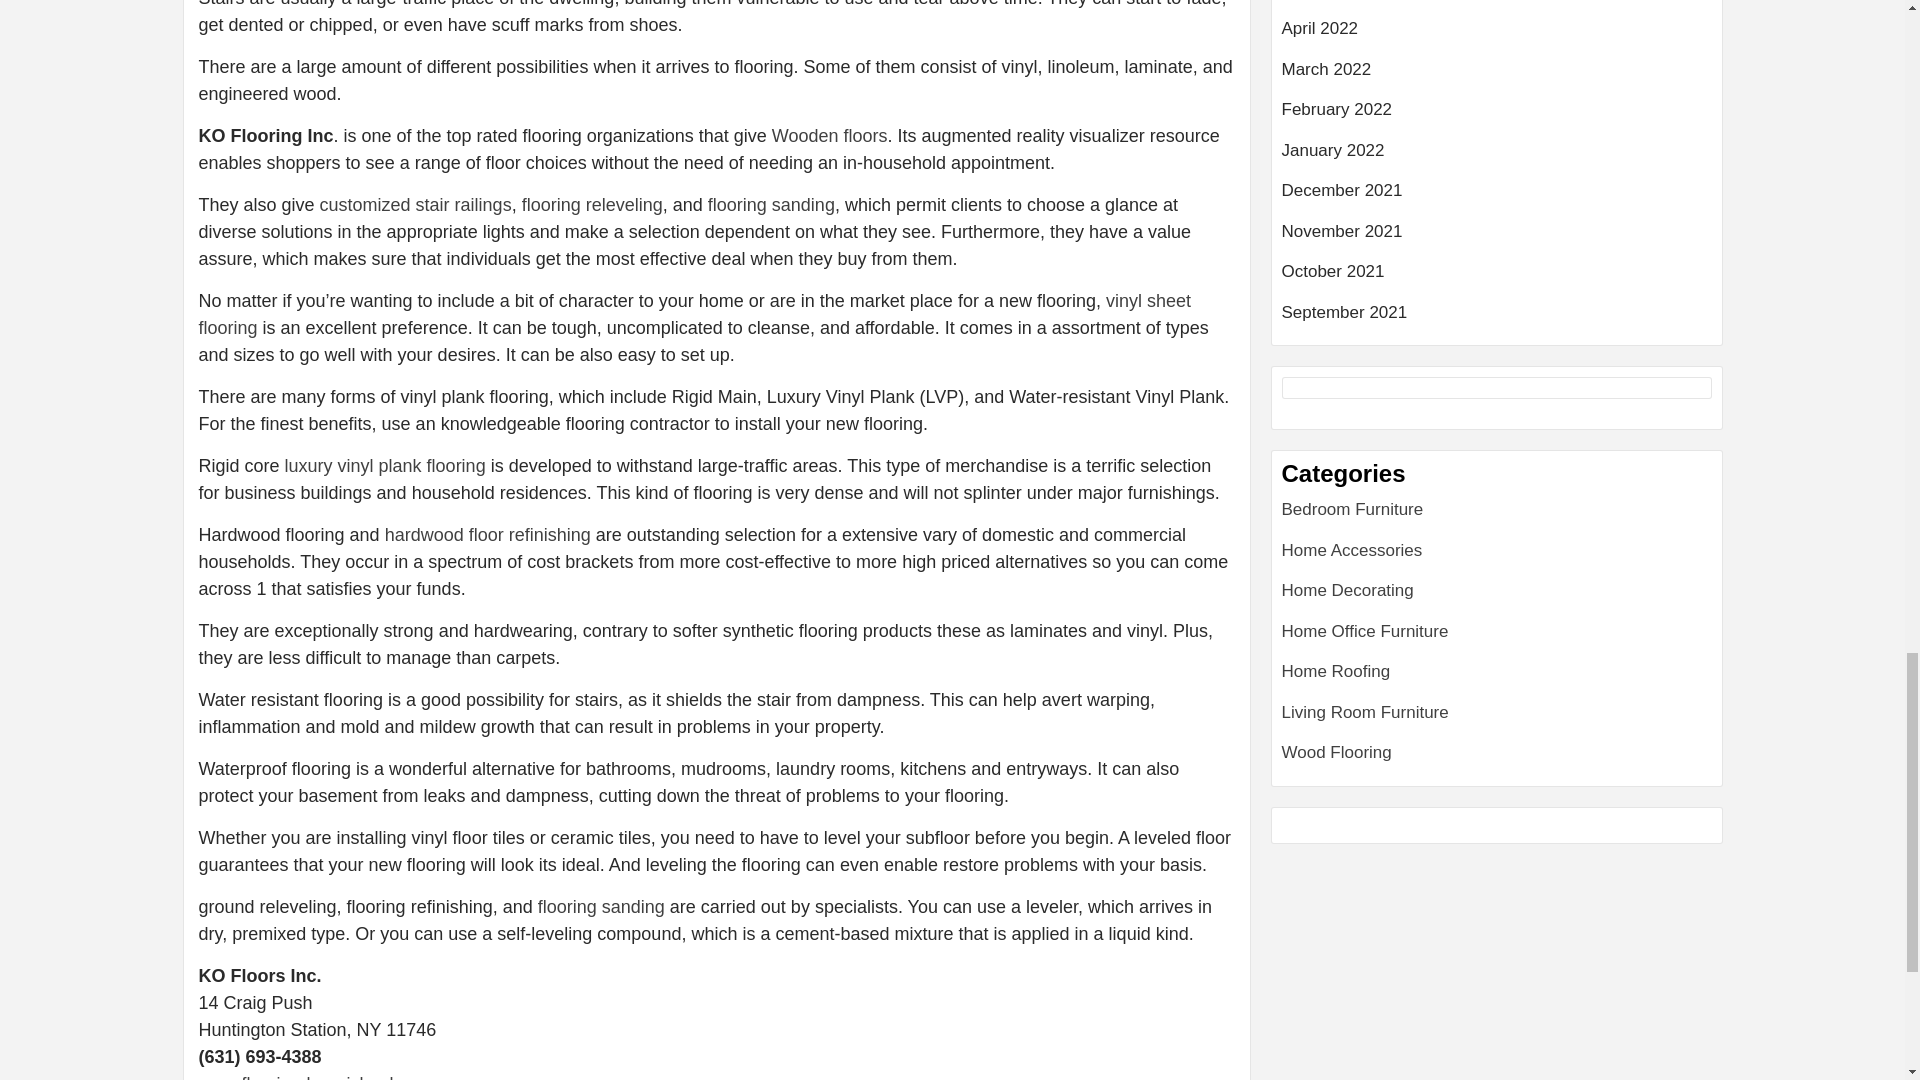 The width and height of the screenshot is (1920, 1080). I want to click on Wooden floors, so click(829, 136).